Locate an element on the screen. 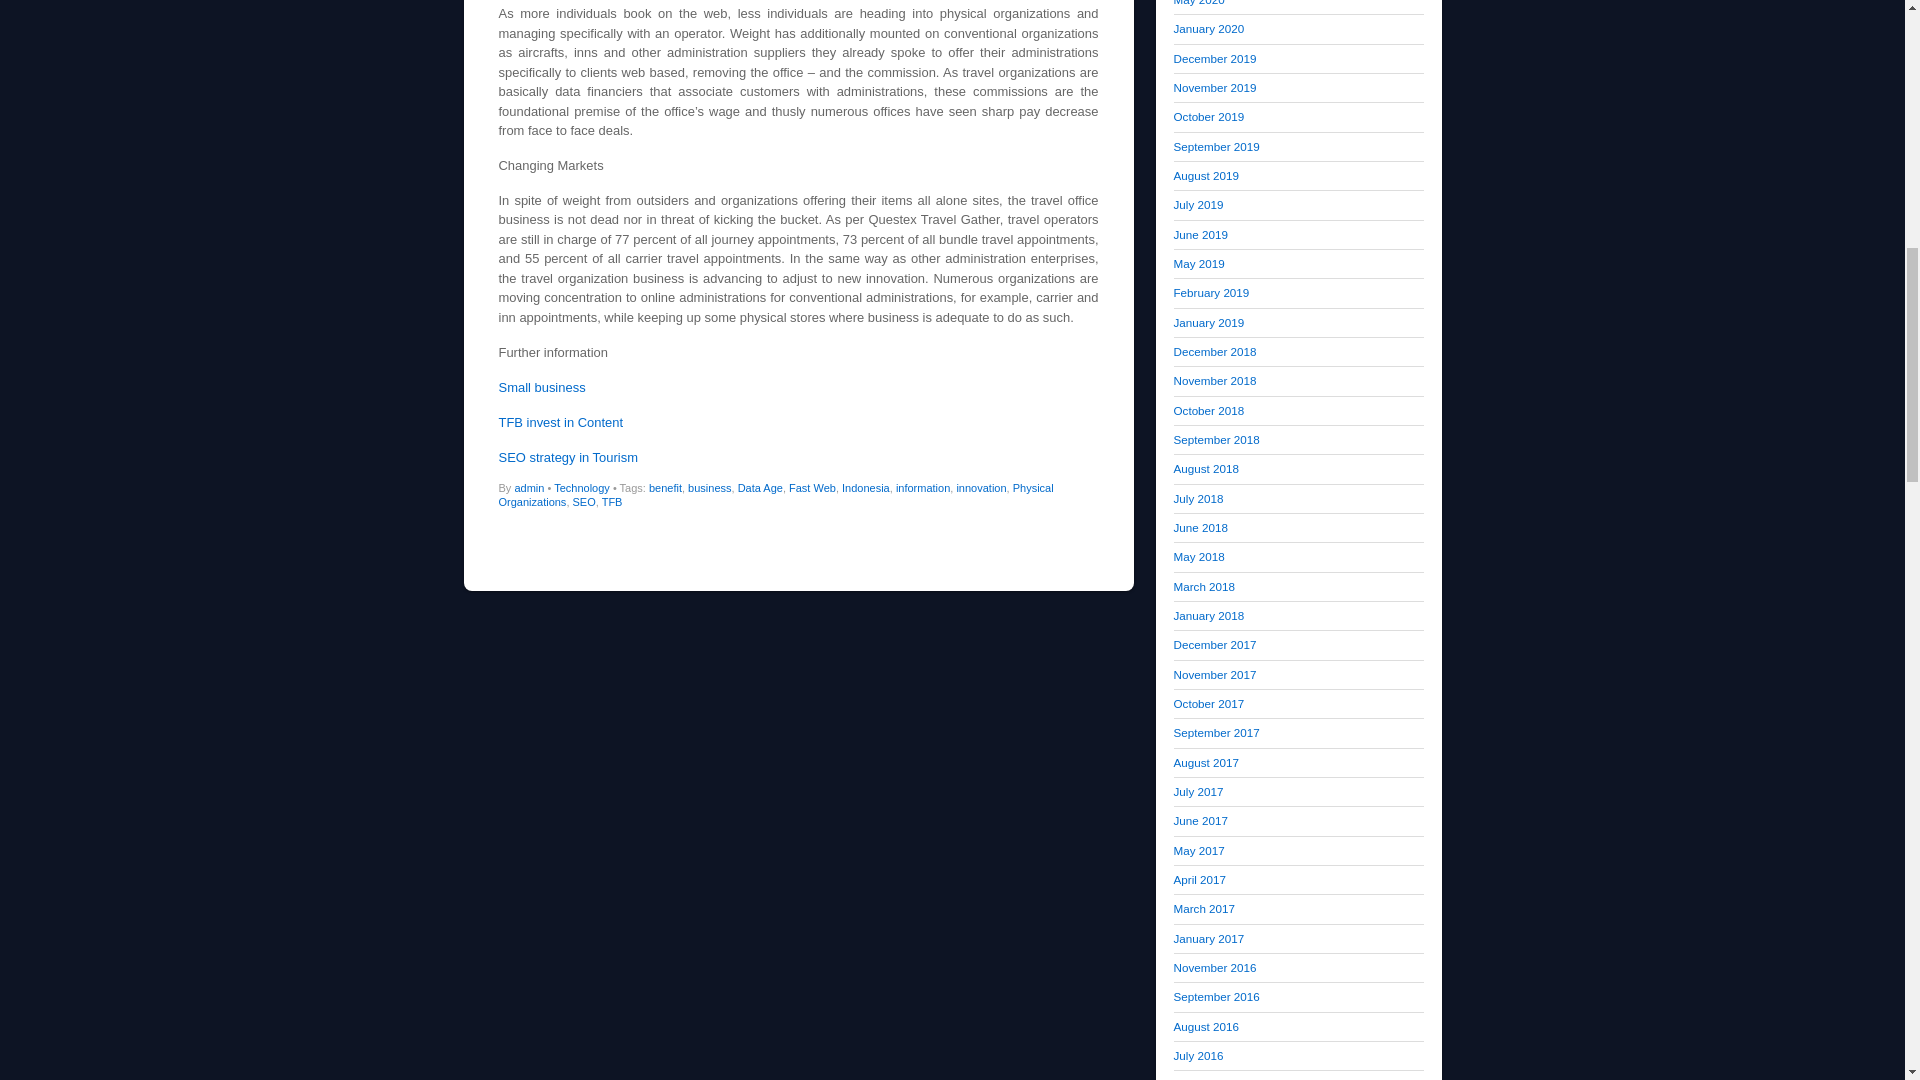  business is located at coordinates (709, 487).